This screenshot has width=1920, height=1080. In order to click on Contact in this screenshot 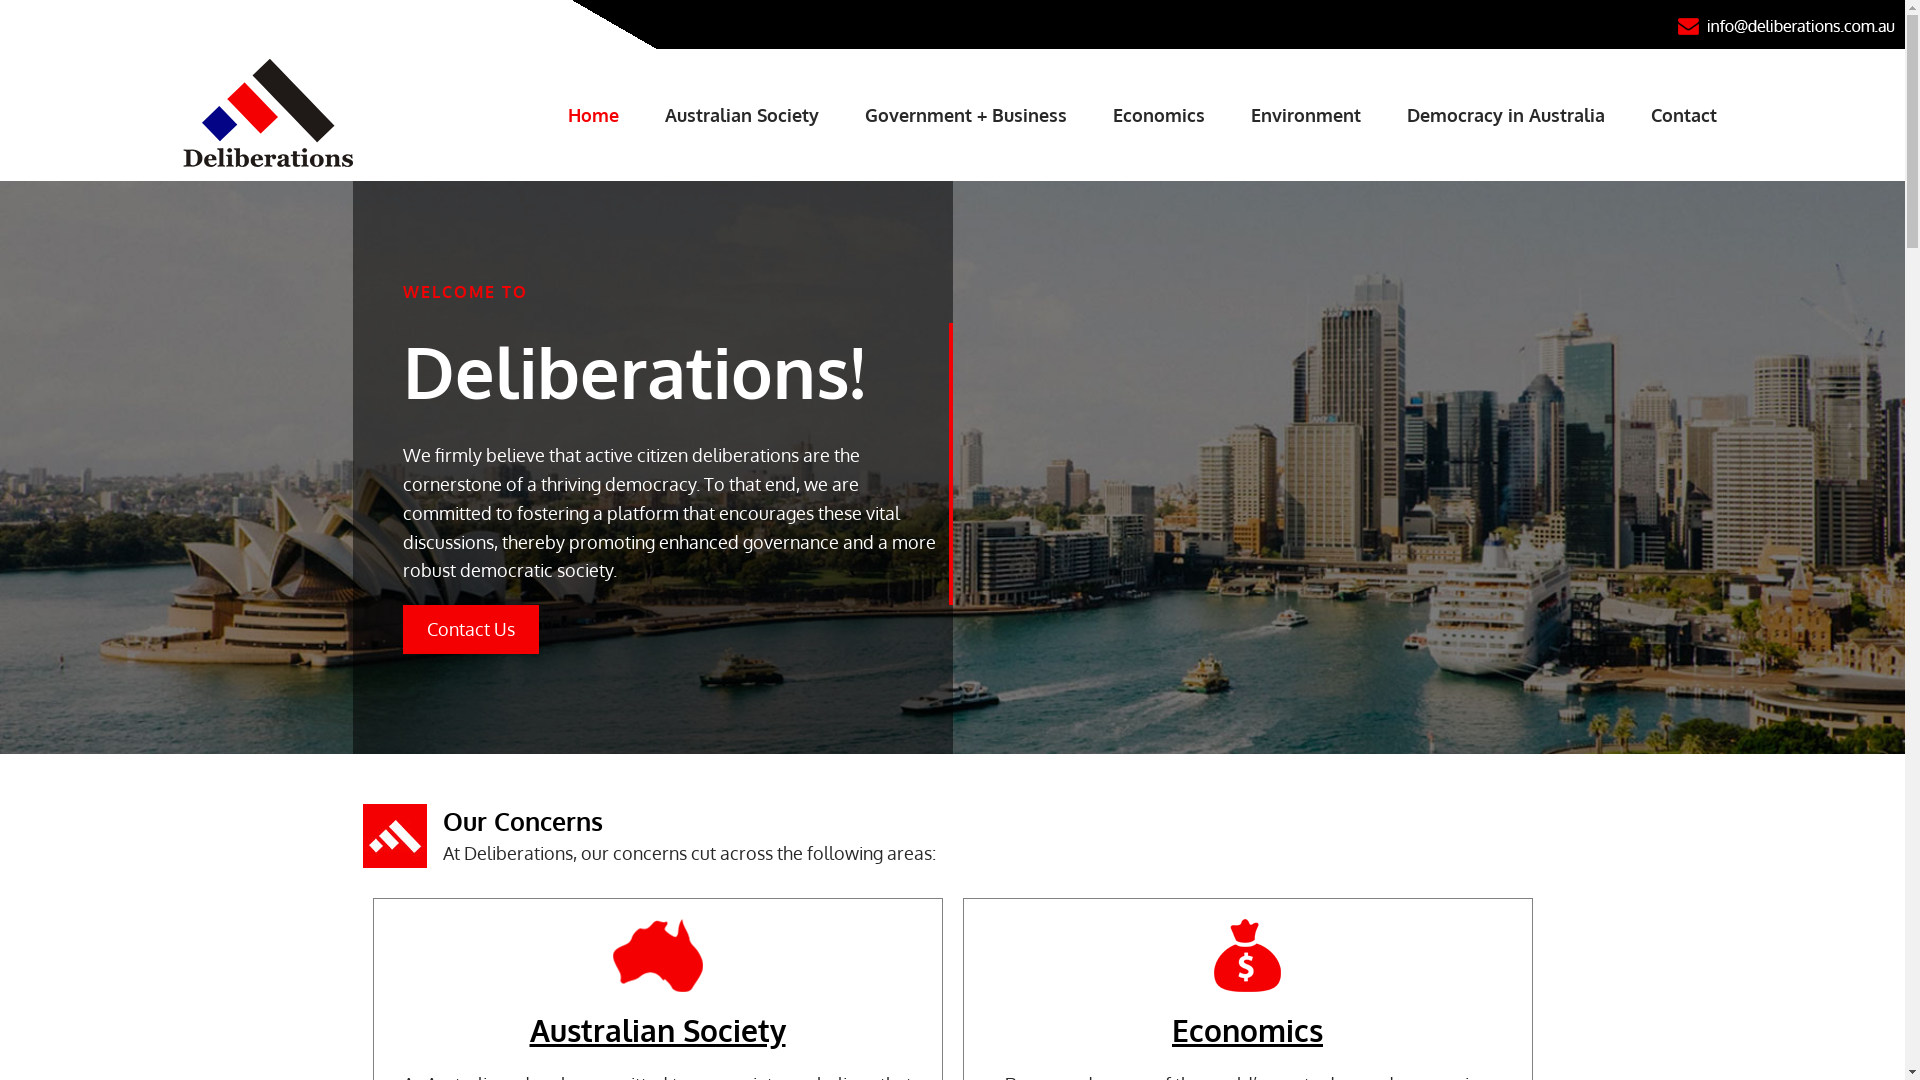, I will do `click(1684, 115)`.